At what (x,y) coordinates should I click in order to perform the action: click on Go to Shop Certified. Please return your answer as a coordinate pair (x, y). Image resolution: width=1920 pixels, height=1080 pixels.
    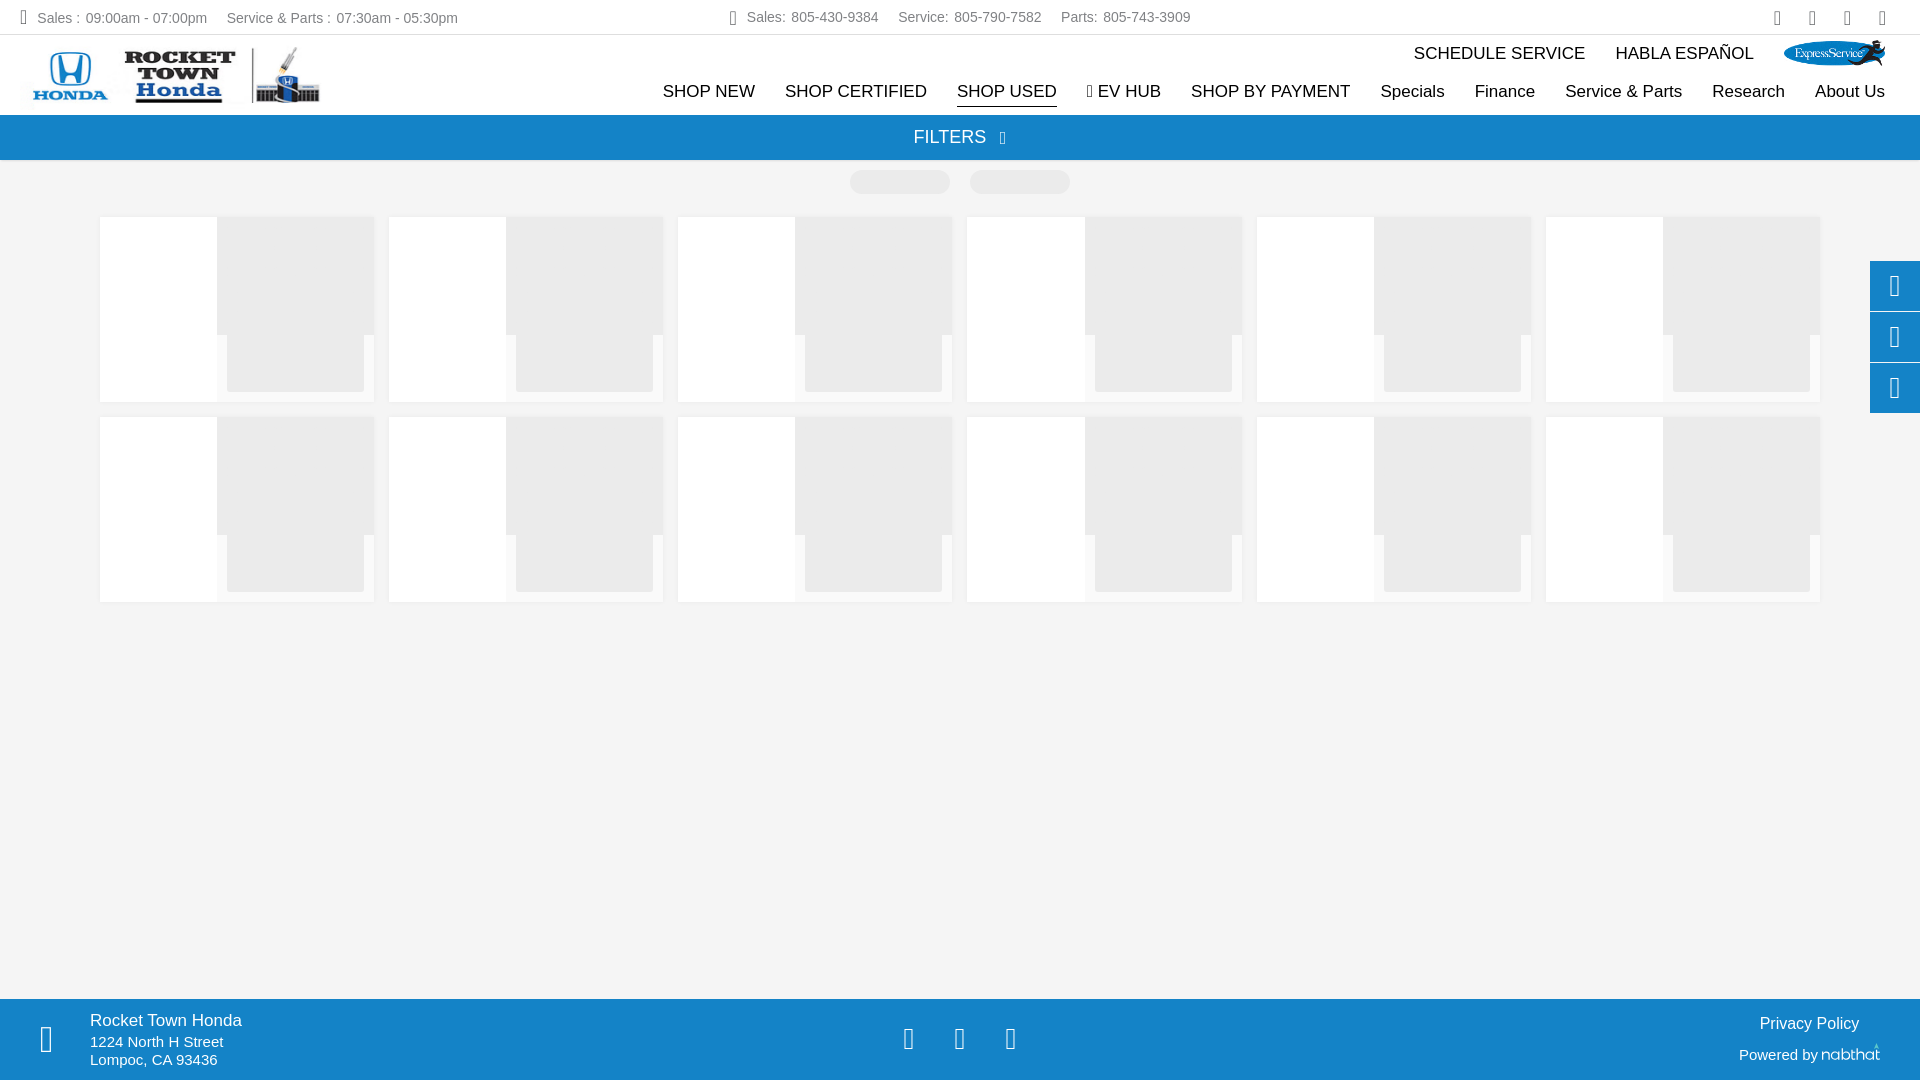
    Looking at the image, I should click on (834, 17).